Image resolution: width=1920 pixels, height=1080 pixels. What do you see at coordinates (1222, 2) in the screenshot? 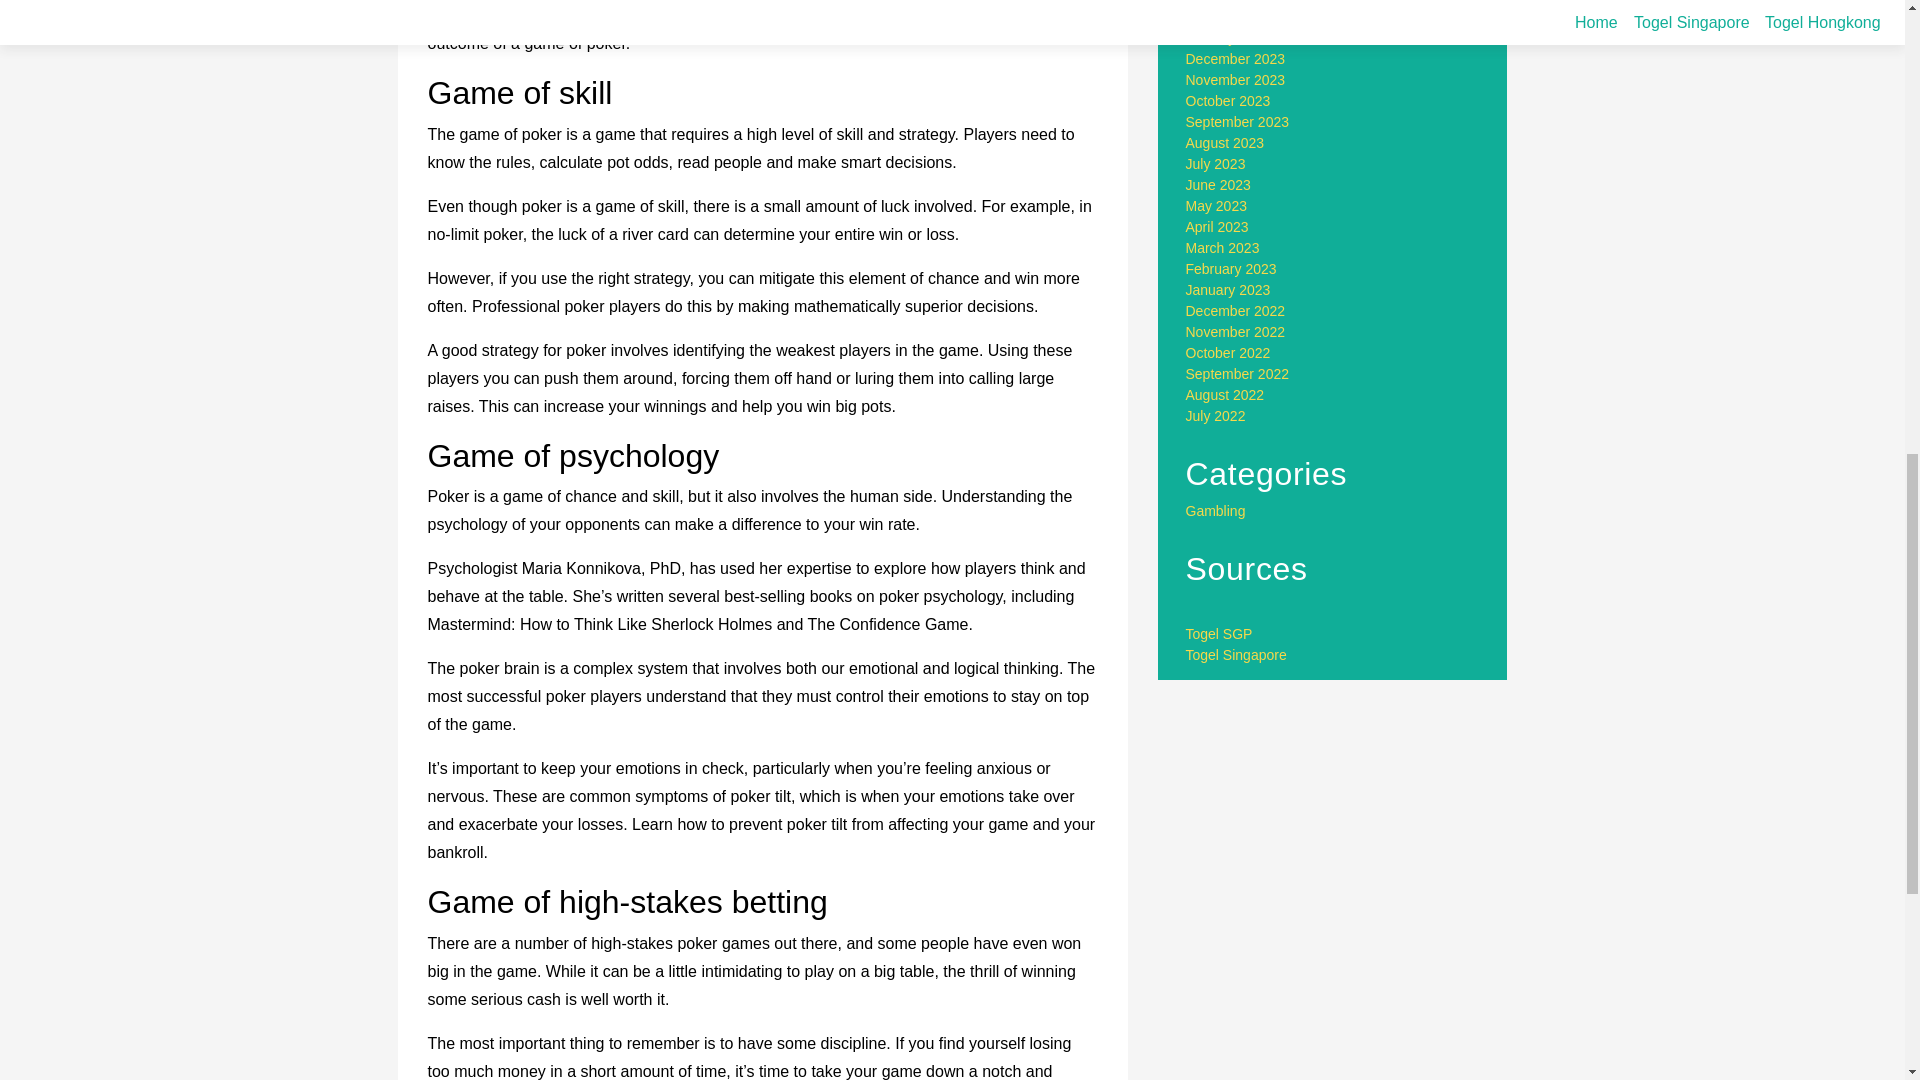
I see `March 2024` at bounding box center [1222, 2].